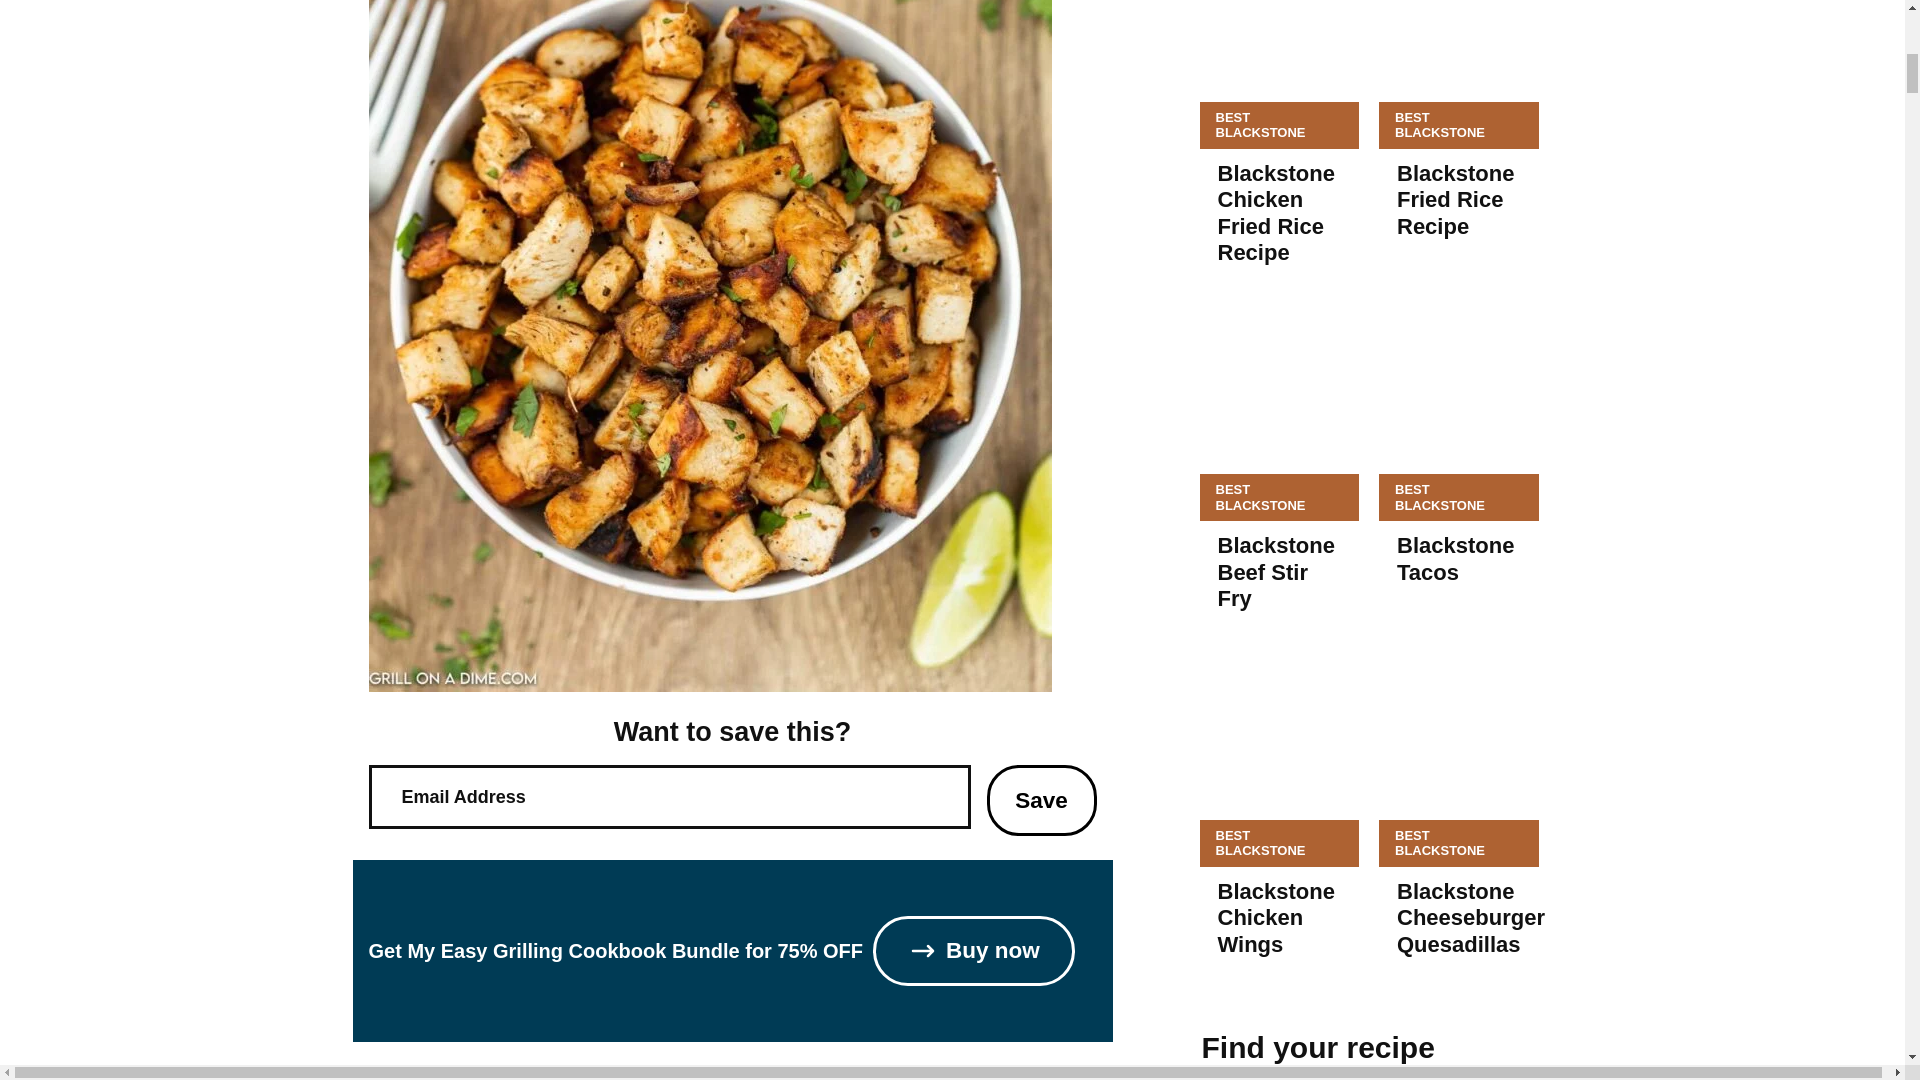  Describe the element at coordinates (974, 950) in the screenshot. I see `Buy now` at that location.